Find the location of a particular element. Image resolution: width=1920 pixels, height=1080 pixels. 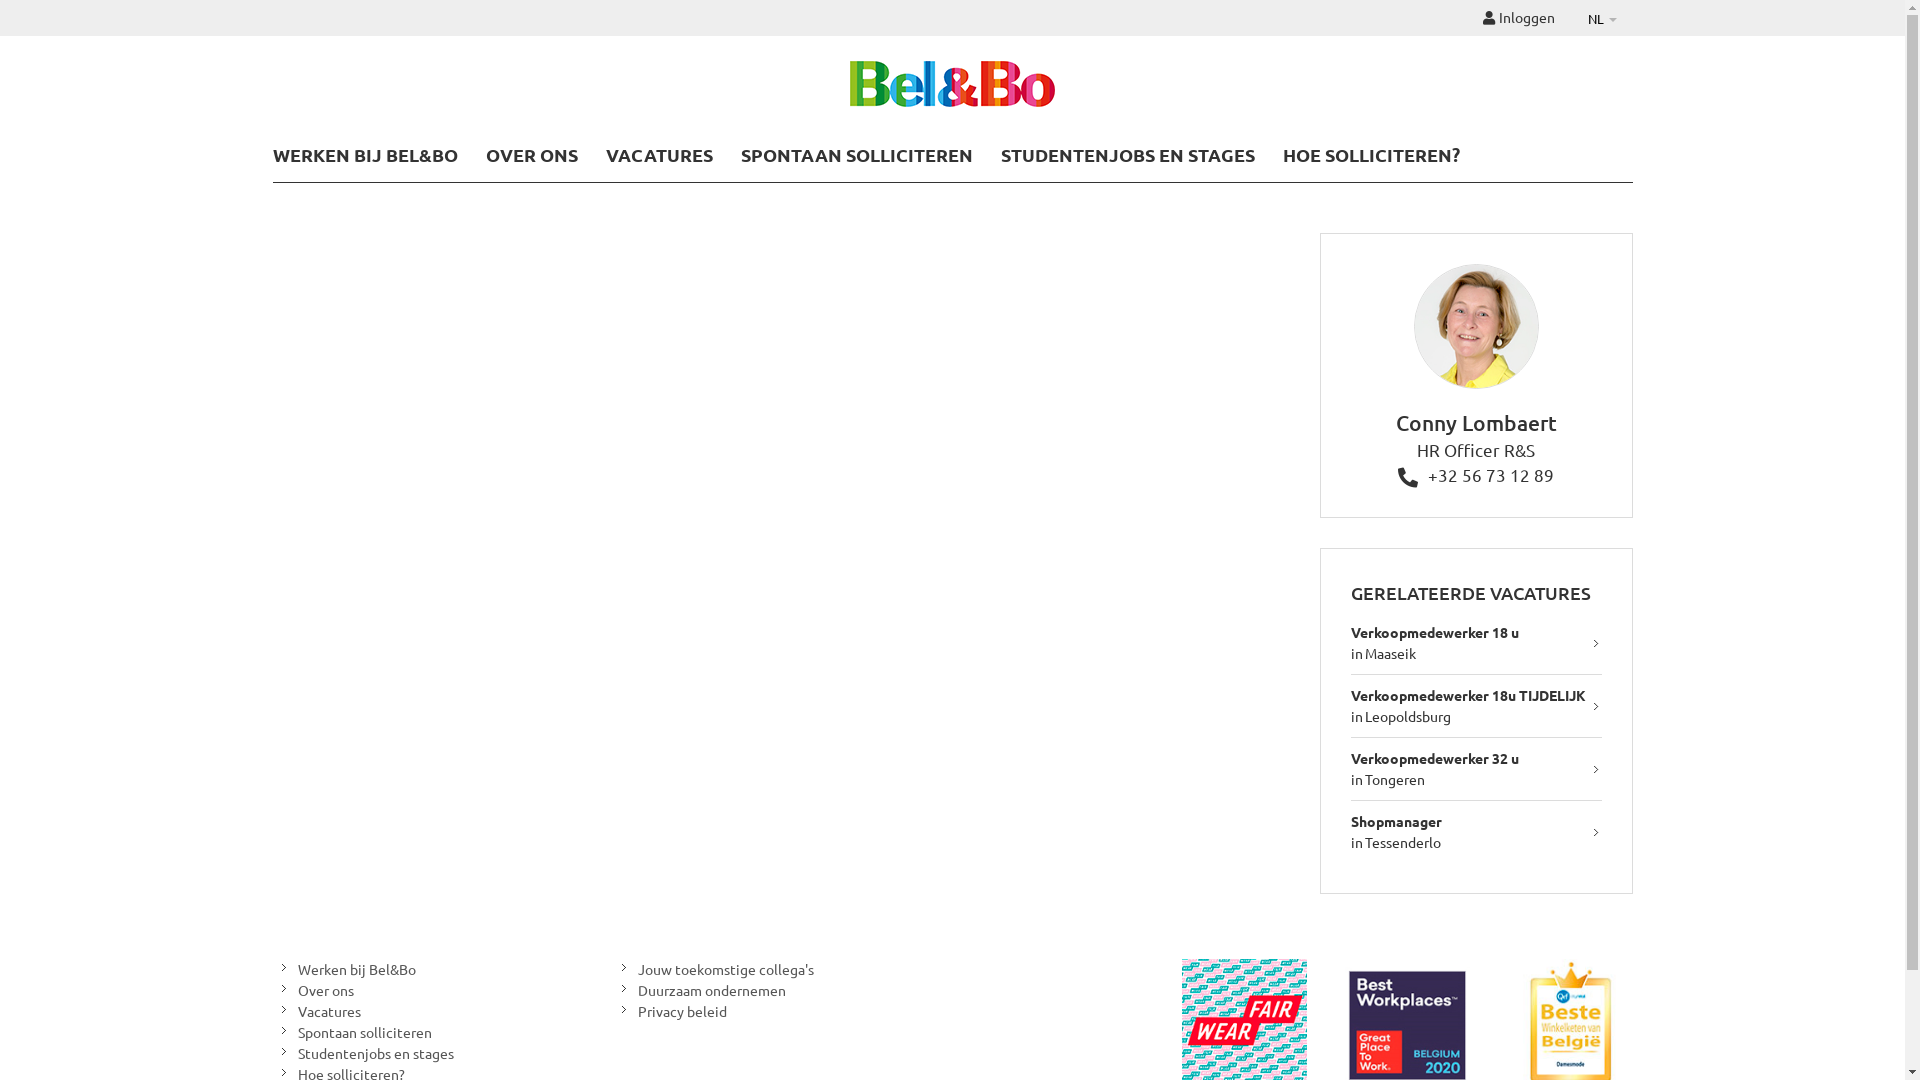

HOE SOLLICITEREN? is located at coordinates (1370, 154).